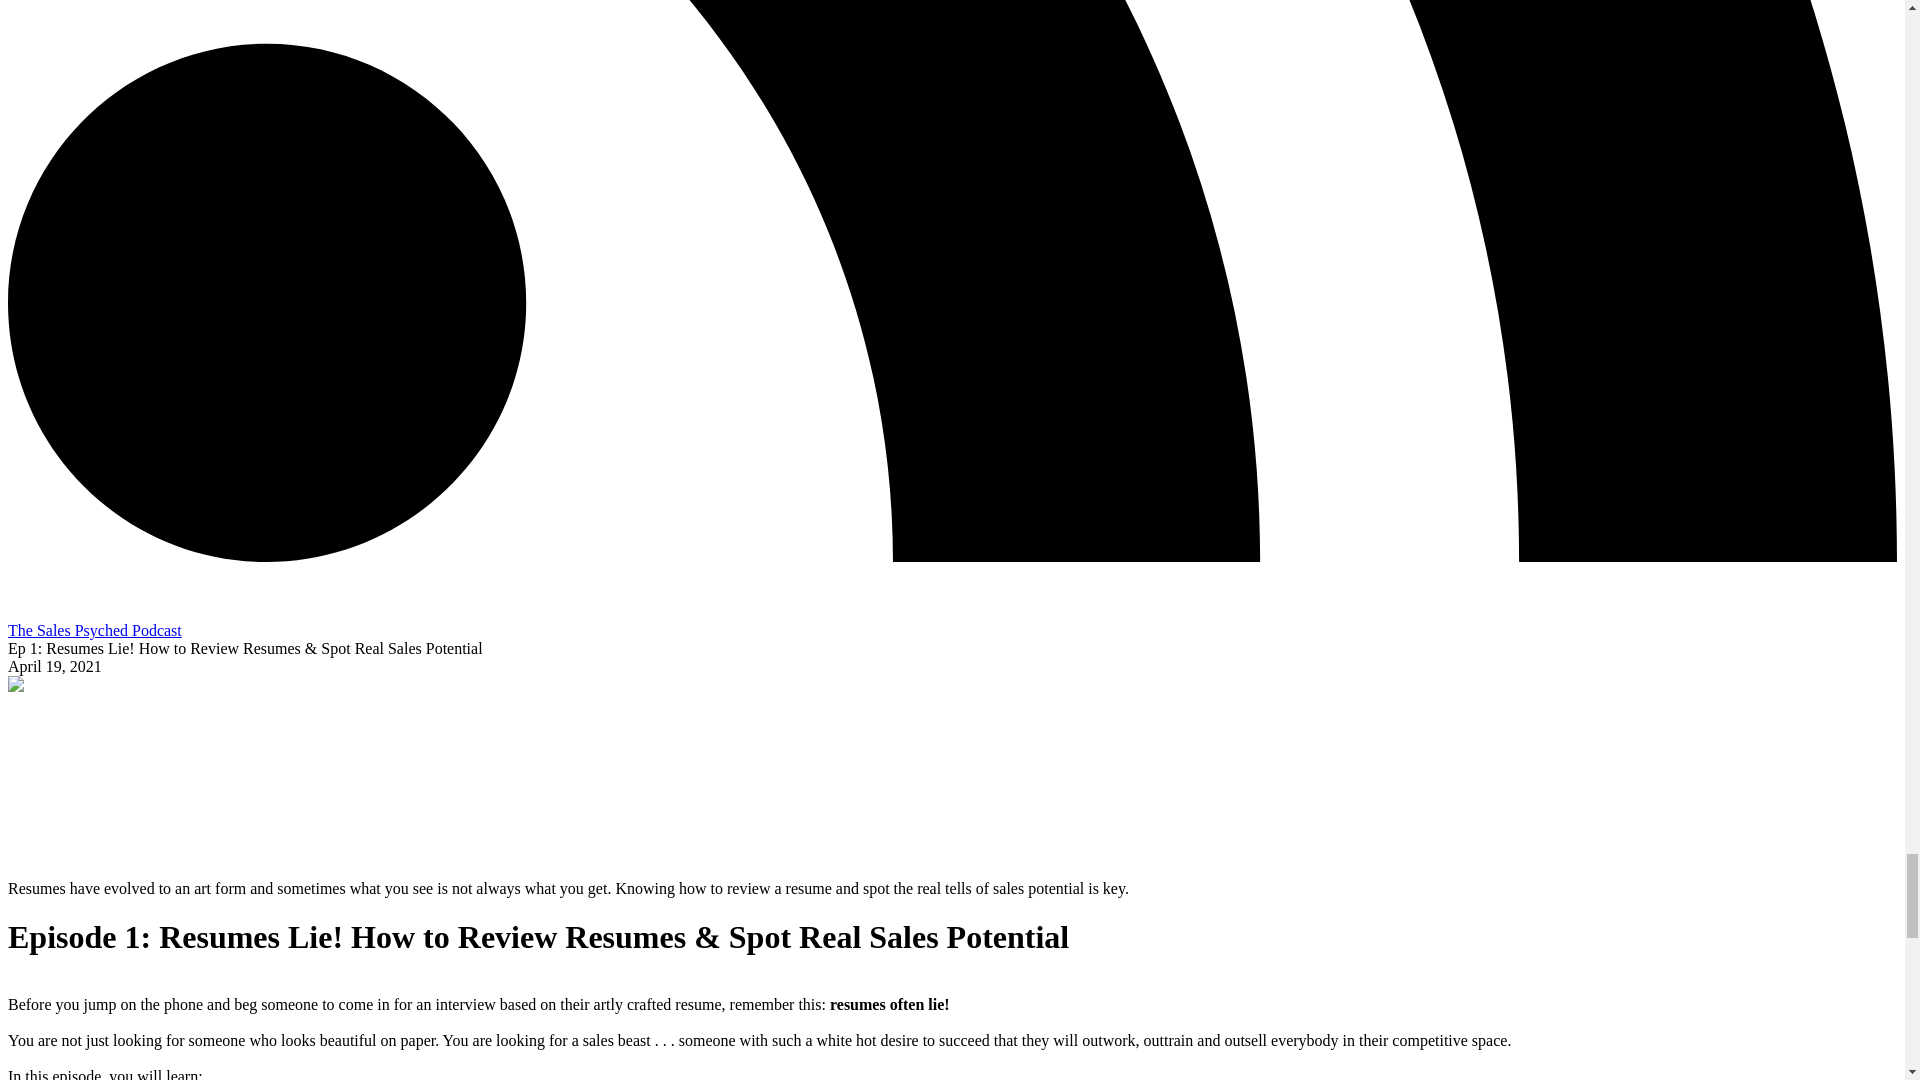 Image resolution: width=1920 pixels, height=1080 pixels. I want to click on The Sales Psyched Podcast, so click(94, 630).